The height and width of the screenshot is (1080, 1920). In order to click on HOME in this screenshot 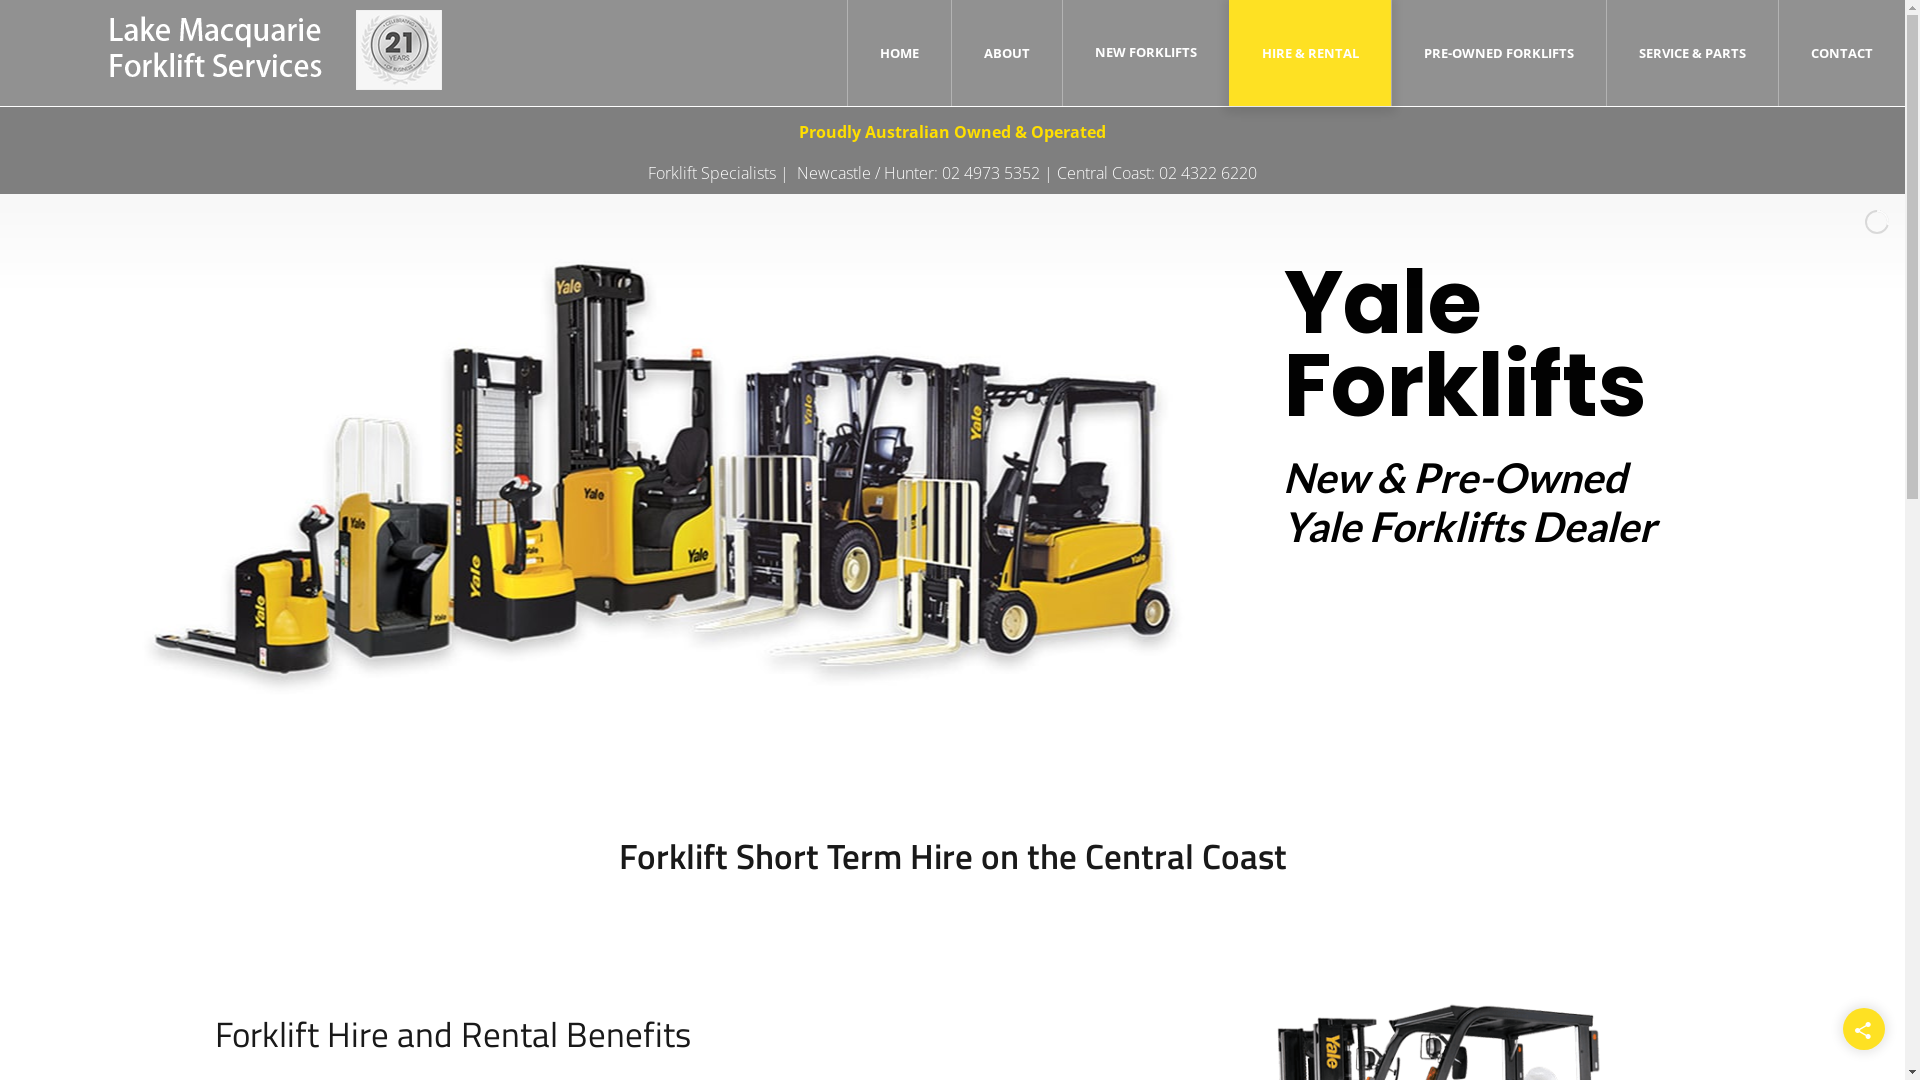, I will do `click(900, 53)`.